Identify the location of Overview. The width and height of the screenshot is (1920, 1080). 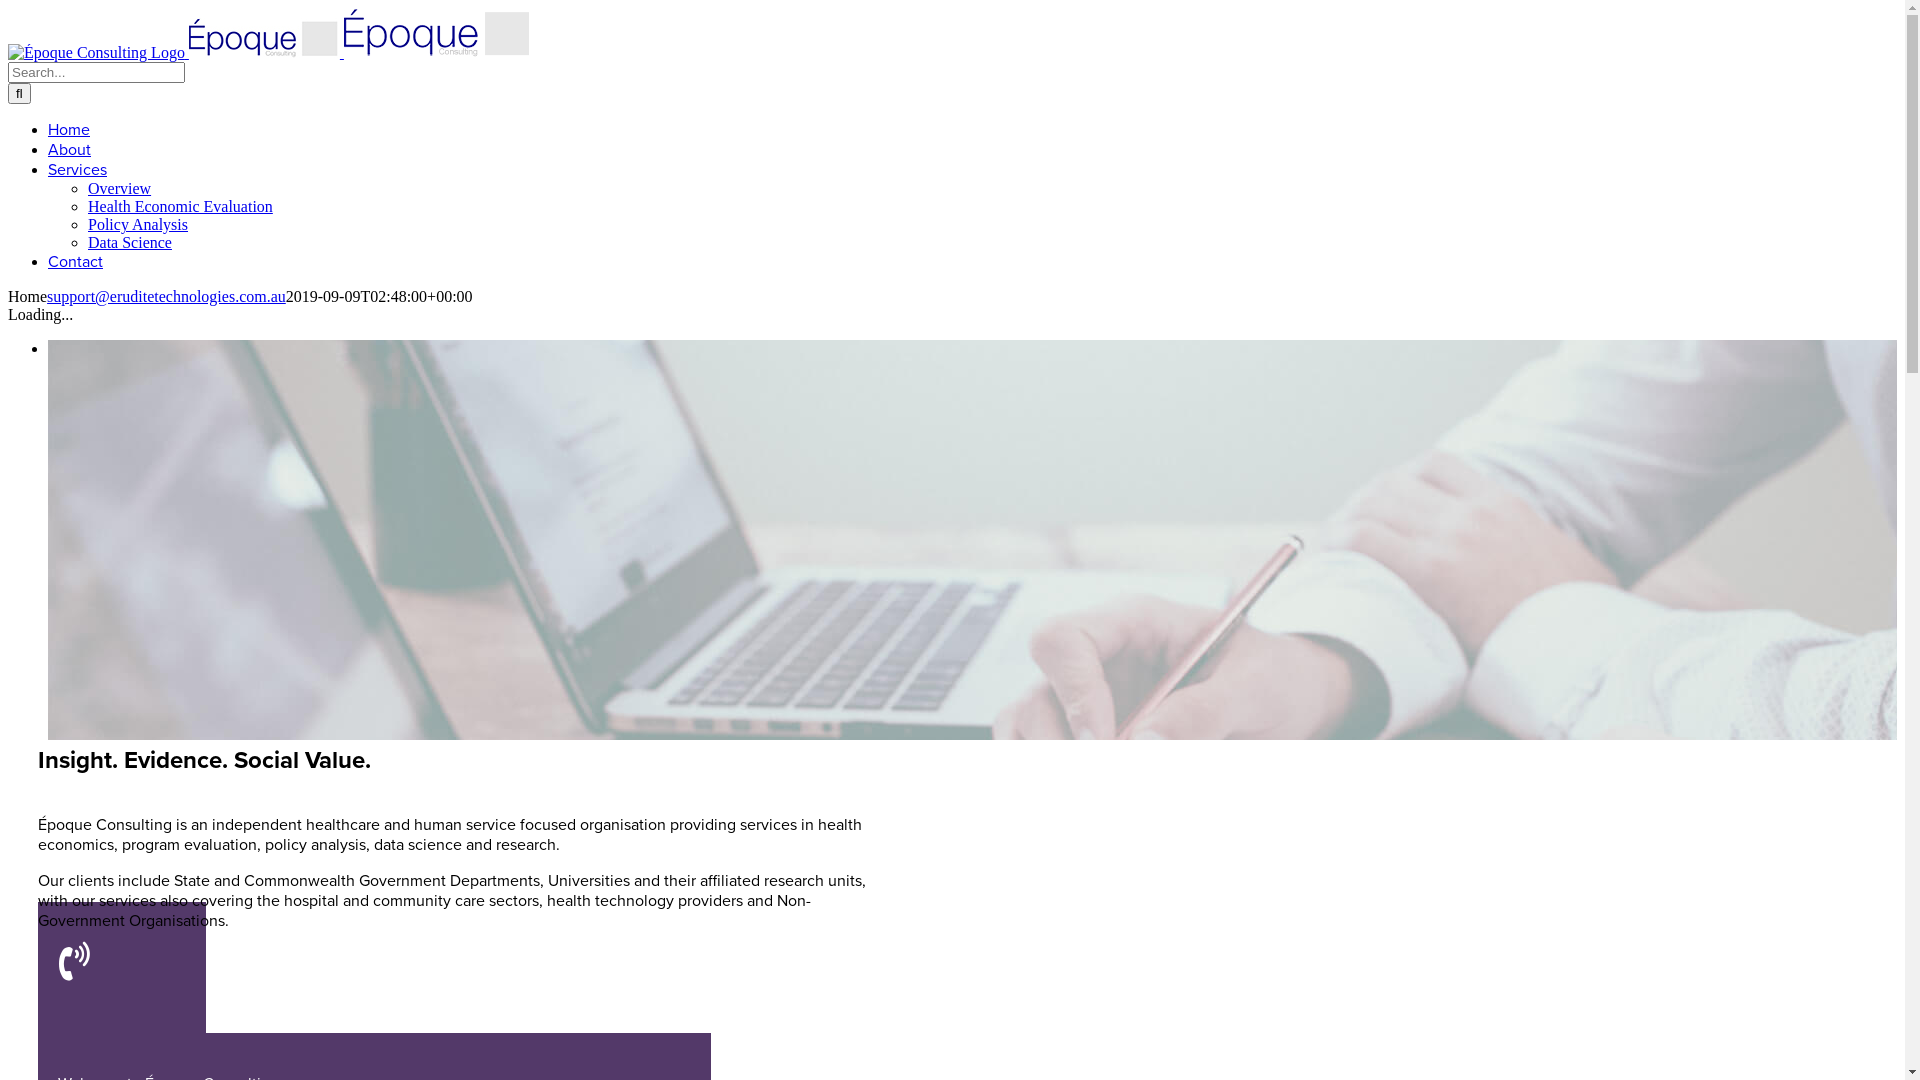
(120, 188).